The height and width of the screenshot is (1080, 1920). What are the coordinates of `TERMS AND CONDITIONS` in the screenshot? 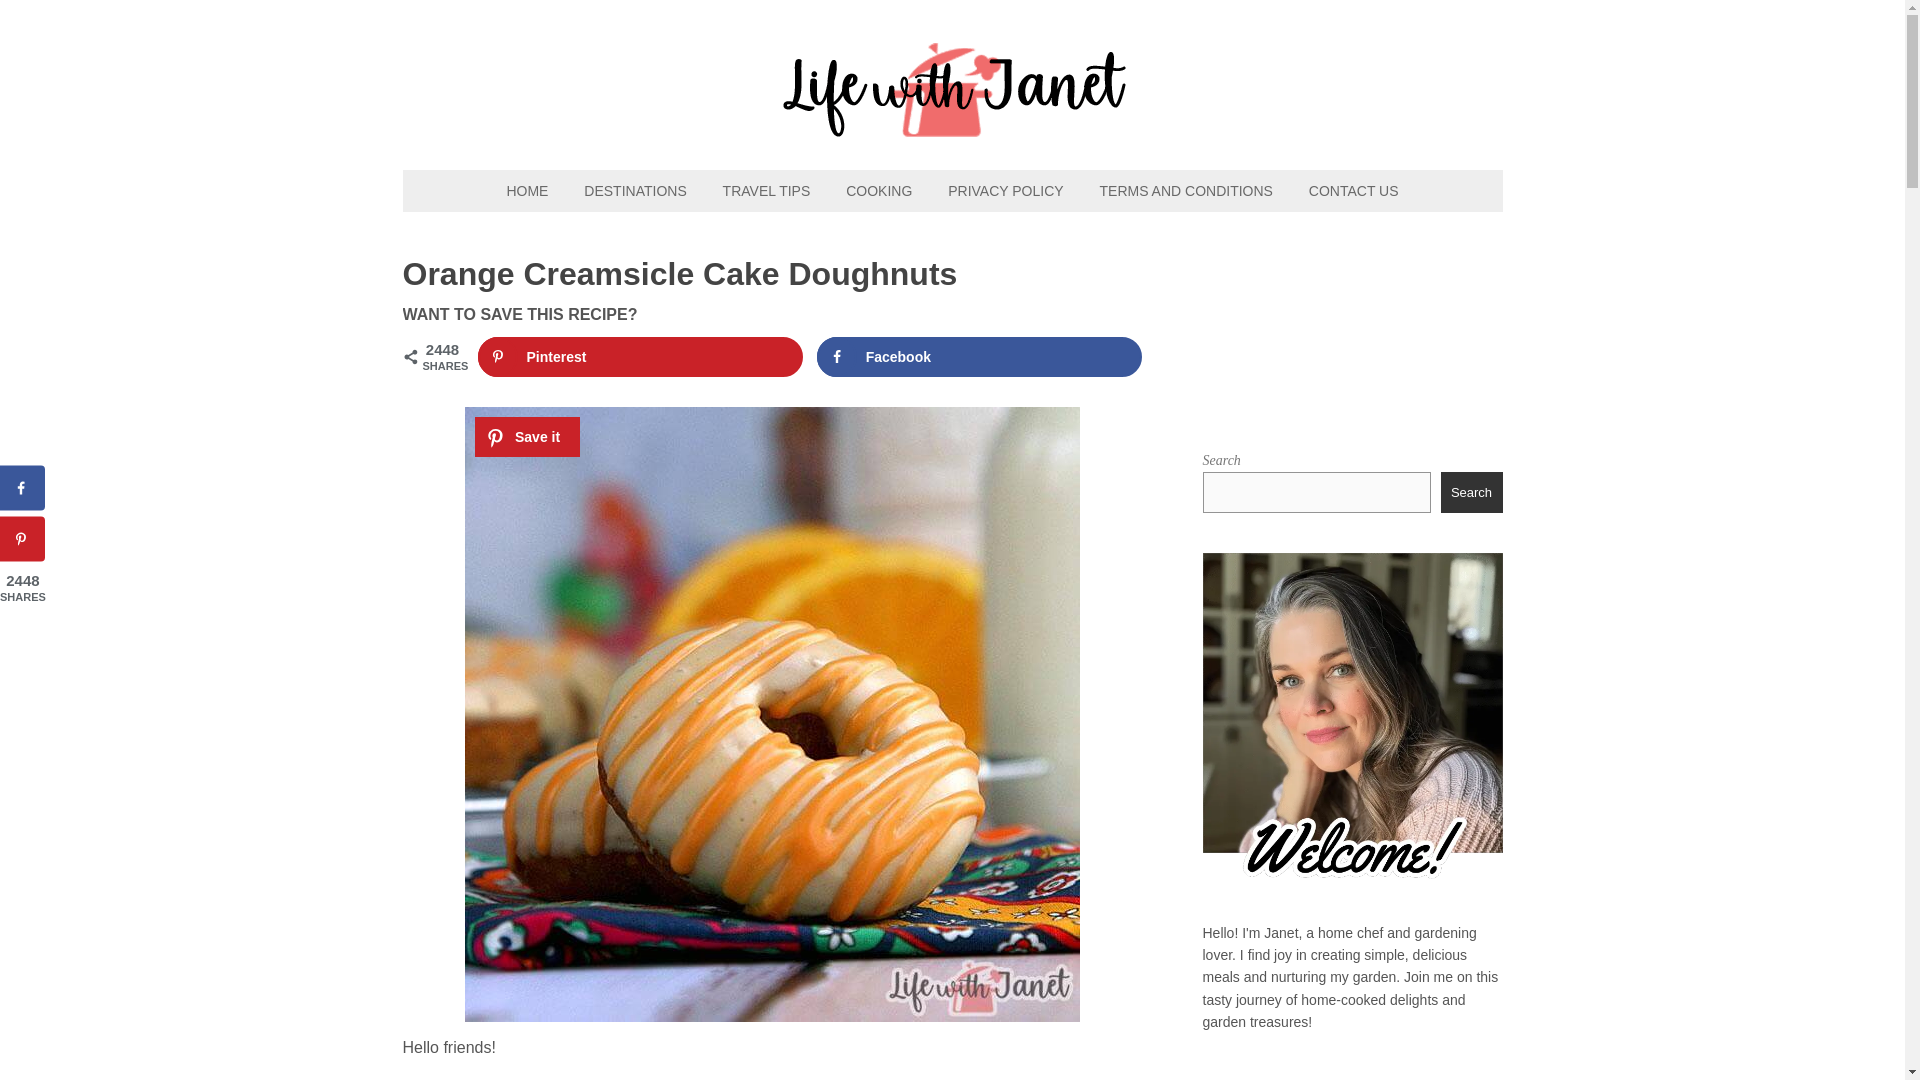 It's located at (1186, 190).